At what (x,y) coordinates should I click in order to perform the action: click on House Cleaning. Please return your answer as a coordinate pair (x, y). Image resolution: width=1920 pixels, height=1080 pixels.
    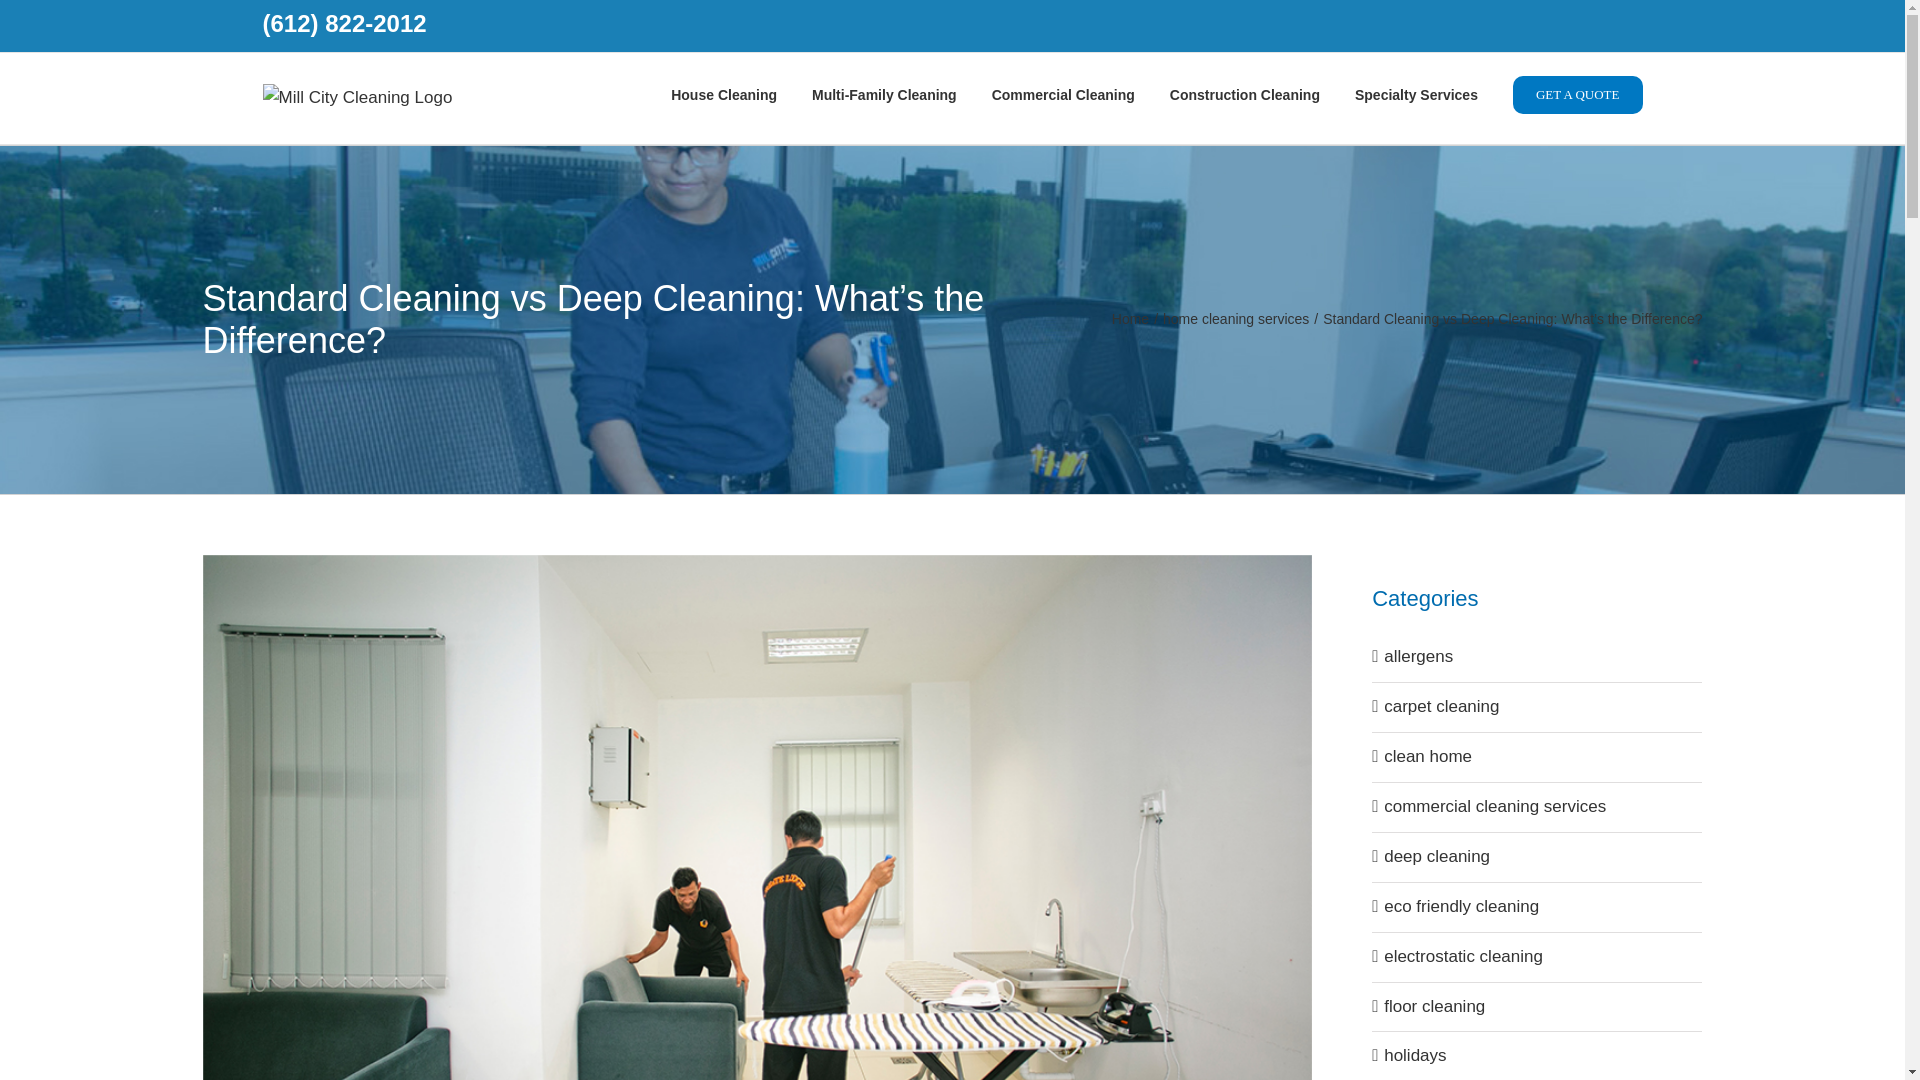
    Looking at the image, I should click on (724, 94).